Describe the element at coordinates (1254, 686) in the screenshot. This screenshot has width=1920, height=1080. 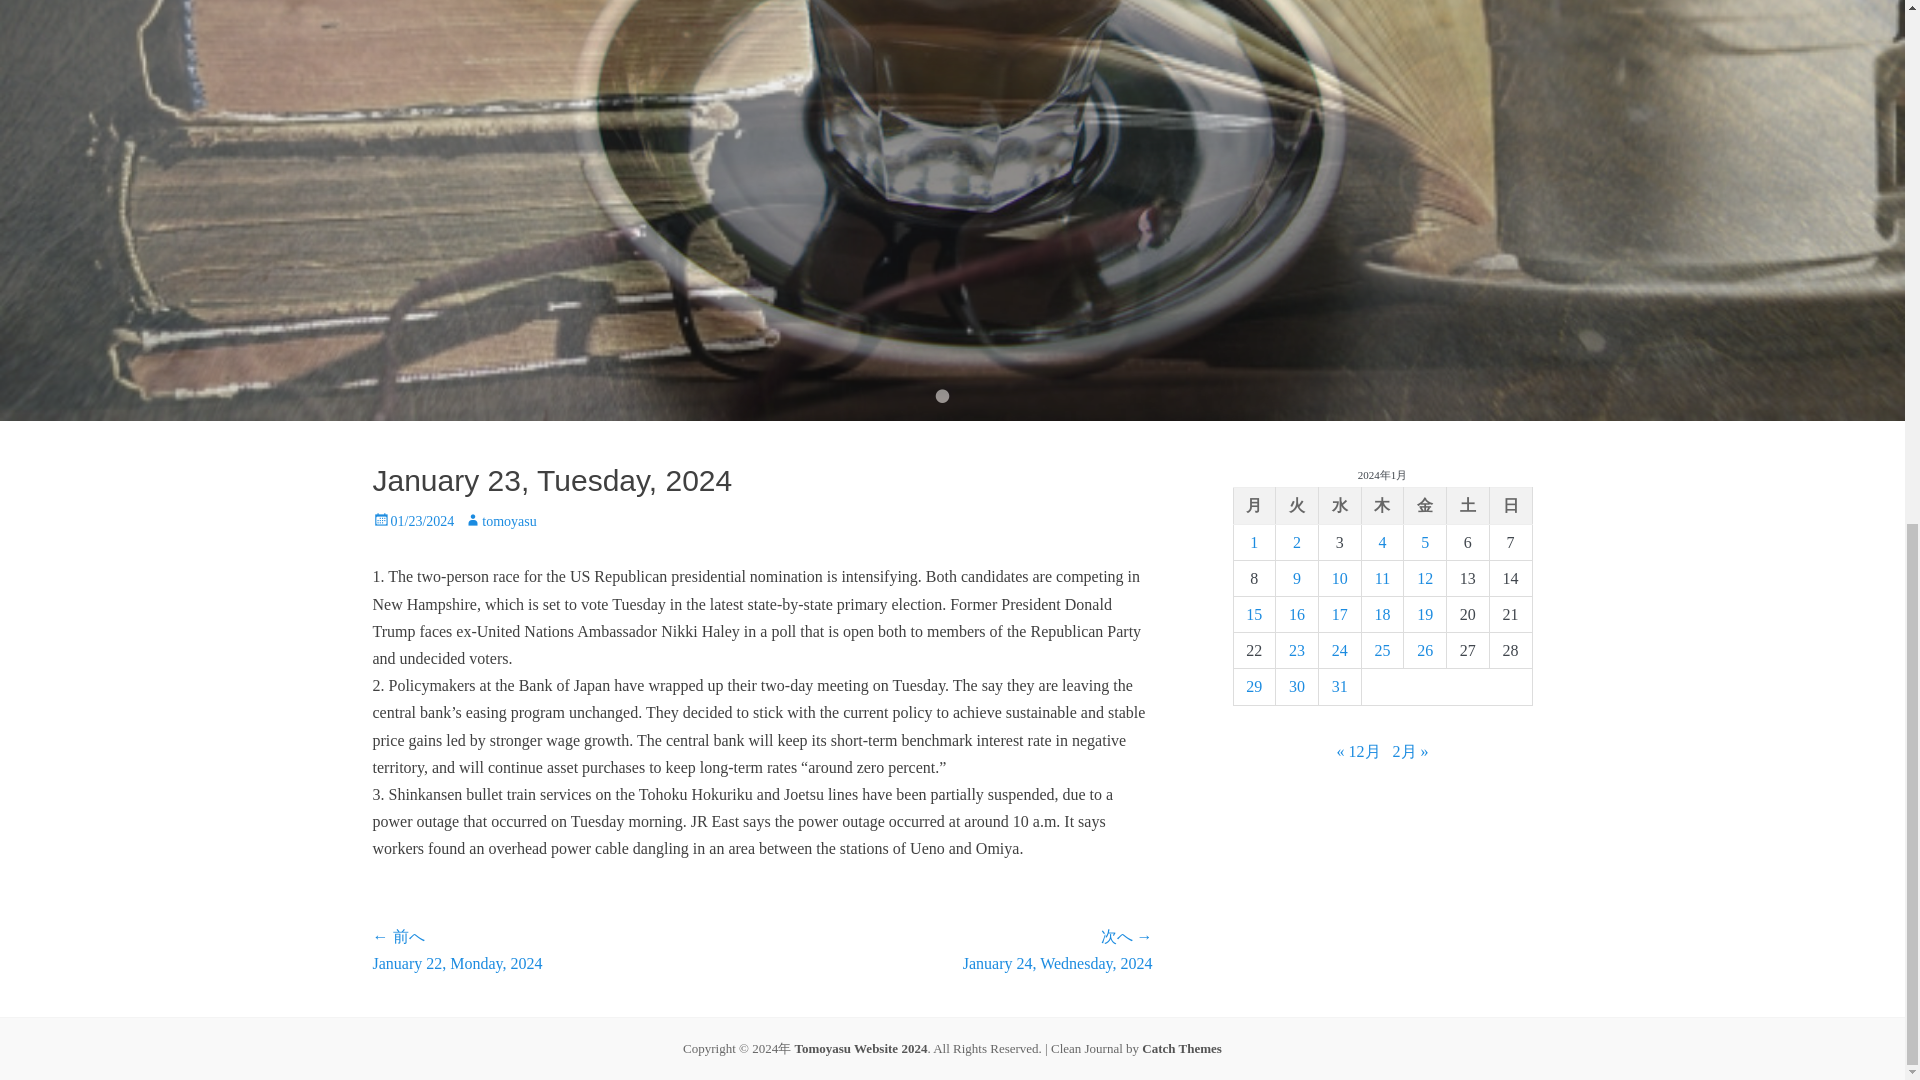
I see `29` at that location.